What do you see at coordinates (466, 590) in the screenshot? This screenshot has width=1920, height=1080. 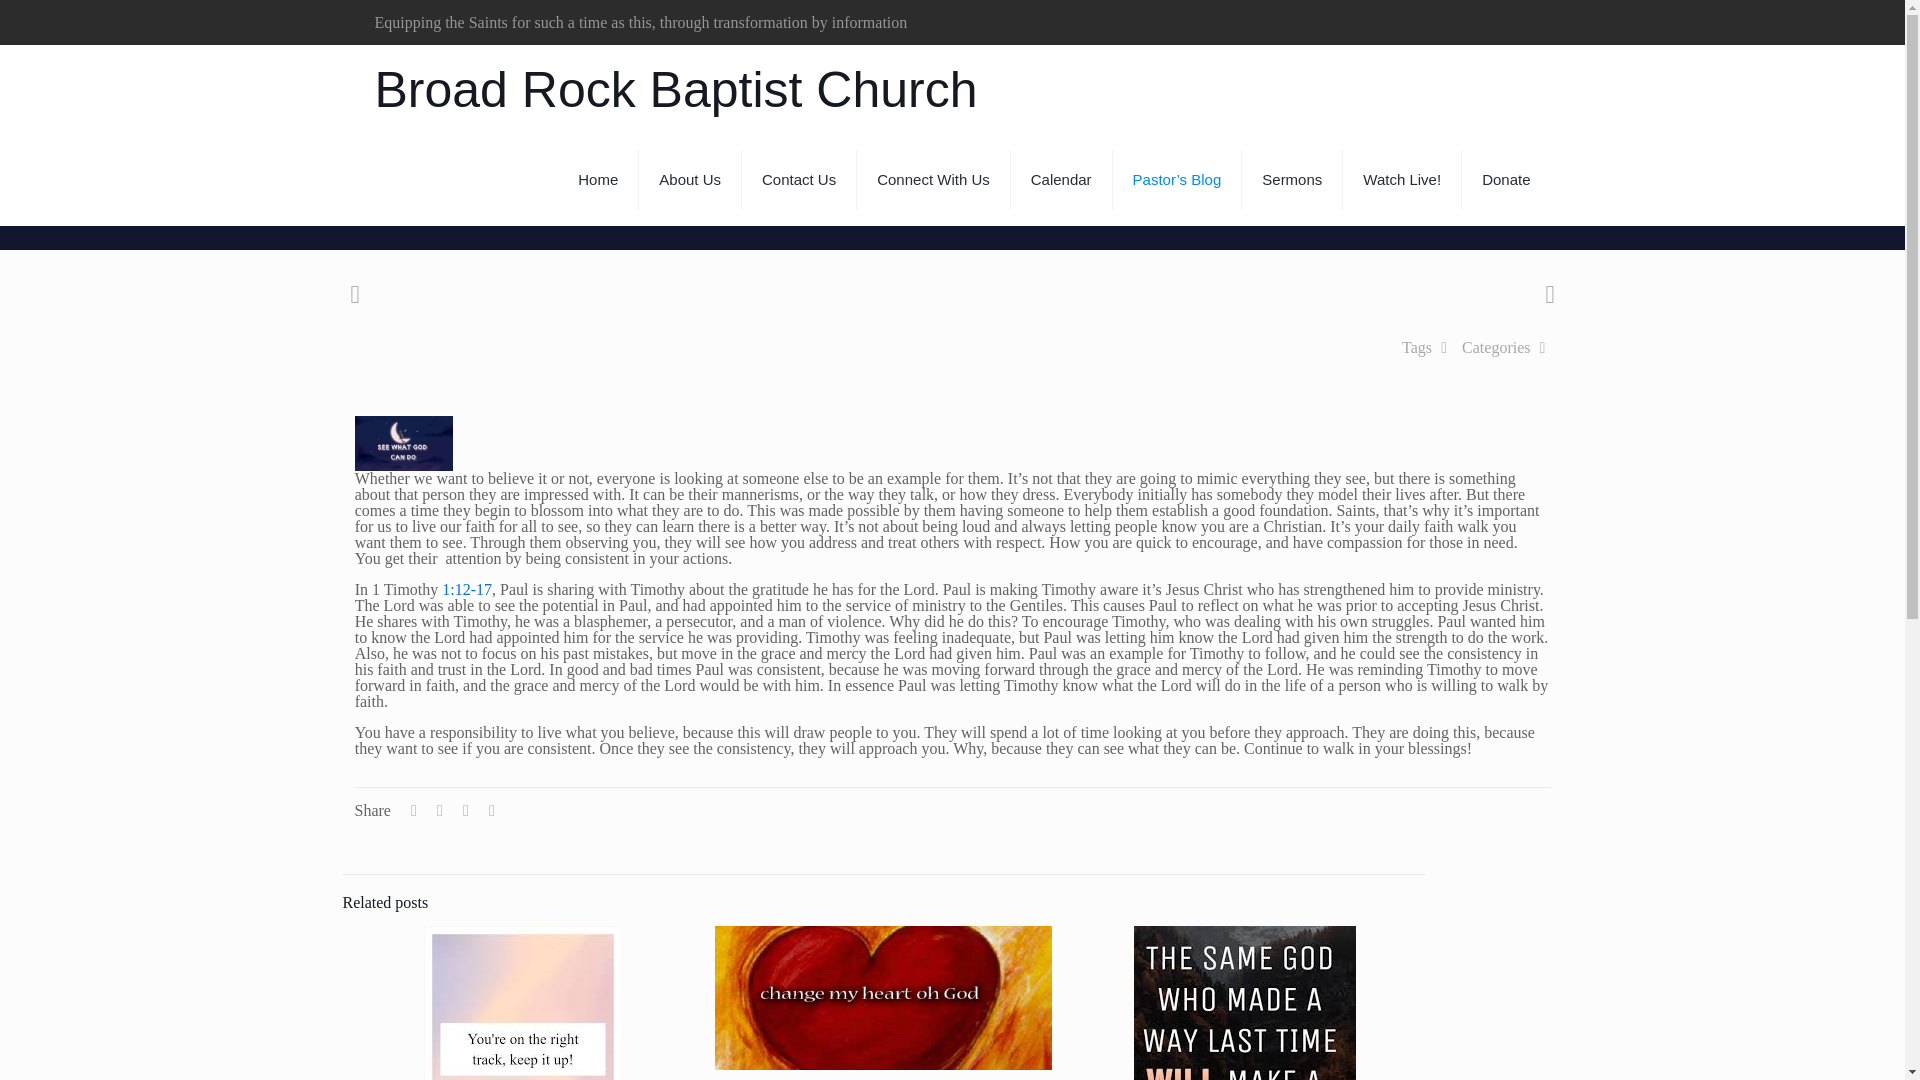 I see `1:12-17` at bounding box center [466, 590].